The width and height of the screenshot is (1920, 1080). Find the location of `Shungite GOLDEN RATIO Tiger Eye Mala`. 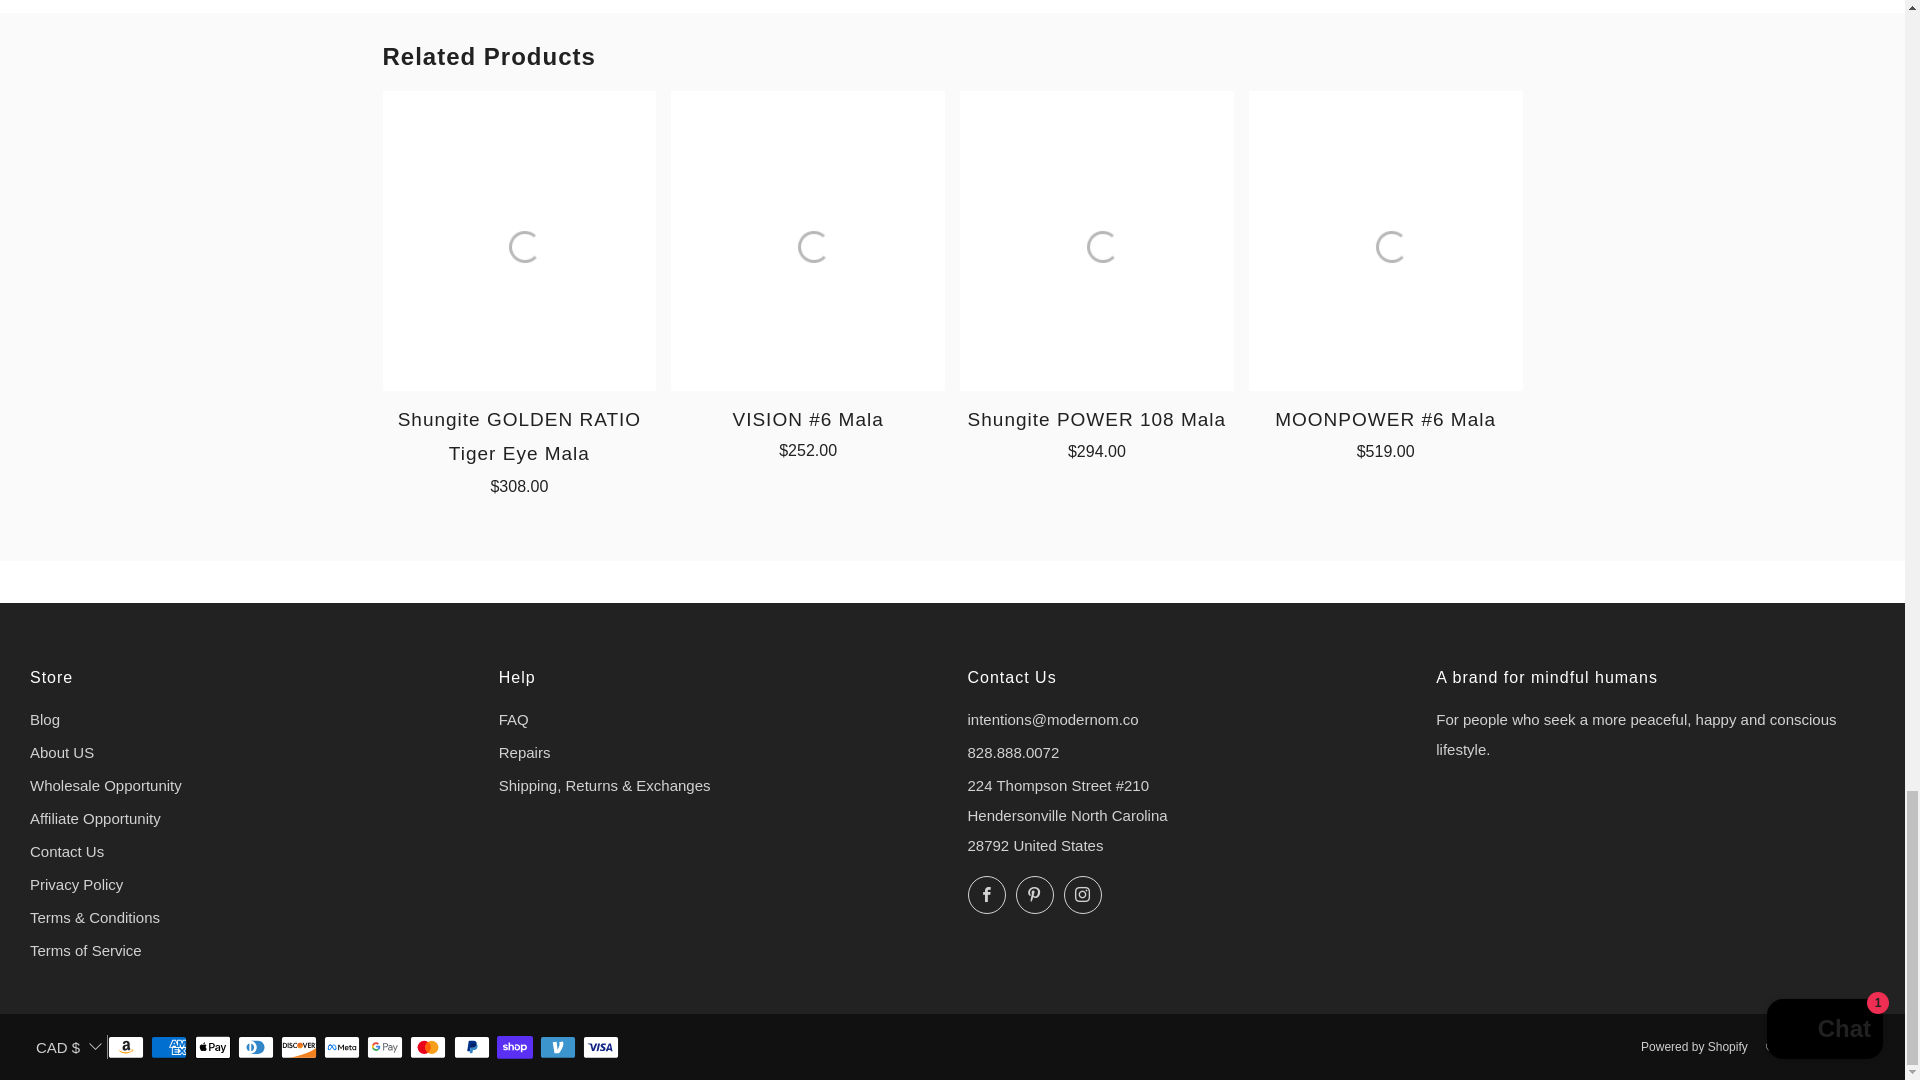

Shungite GOLDEN RATIO Tiger Eye Mala is located at coordinates (519, 240).